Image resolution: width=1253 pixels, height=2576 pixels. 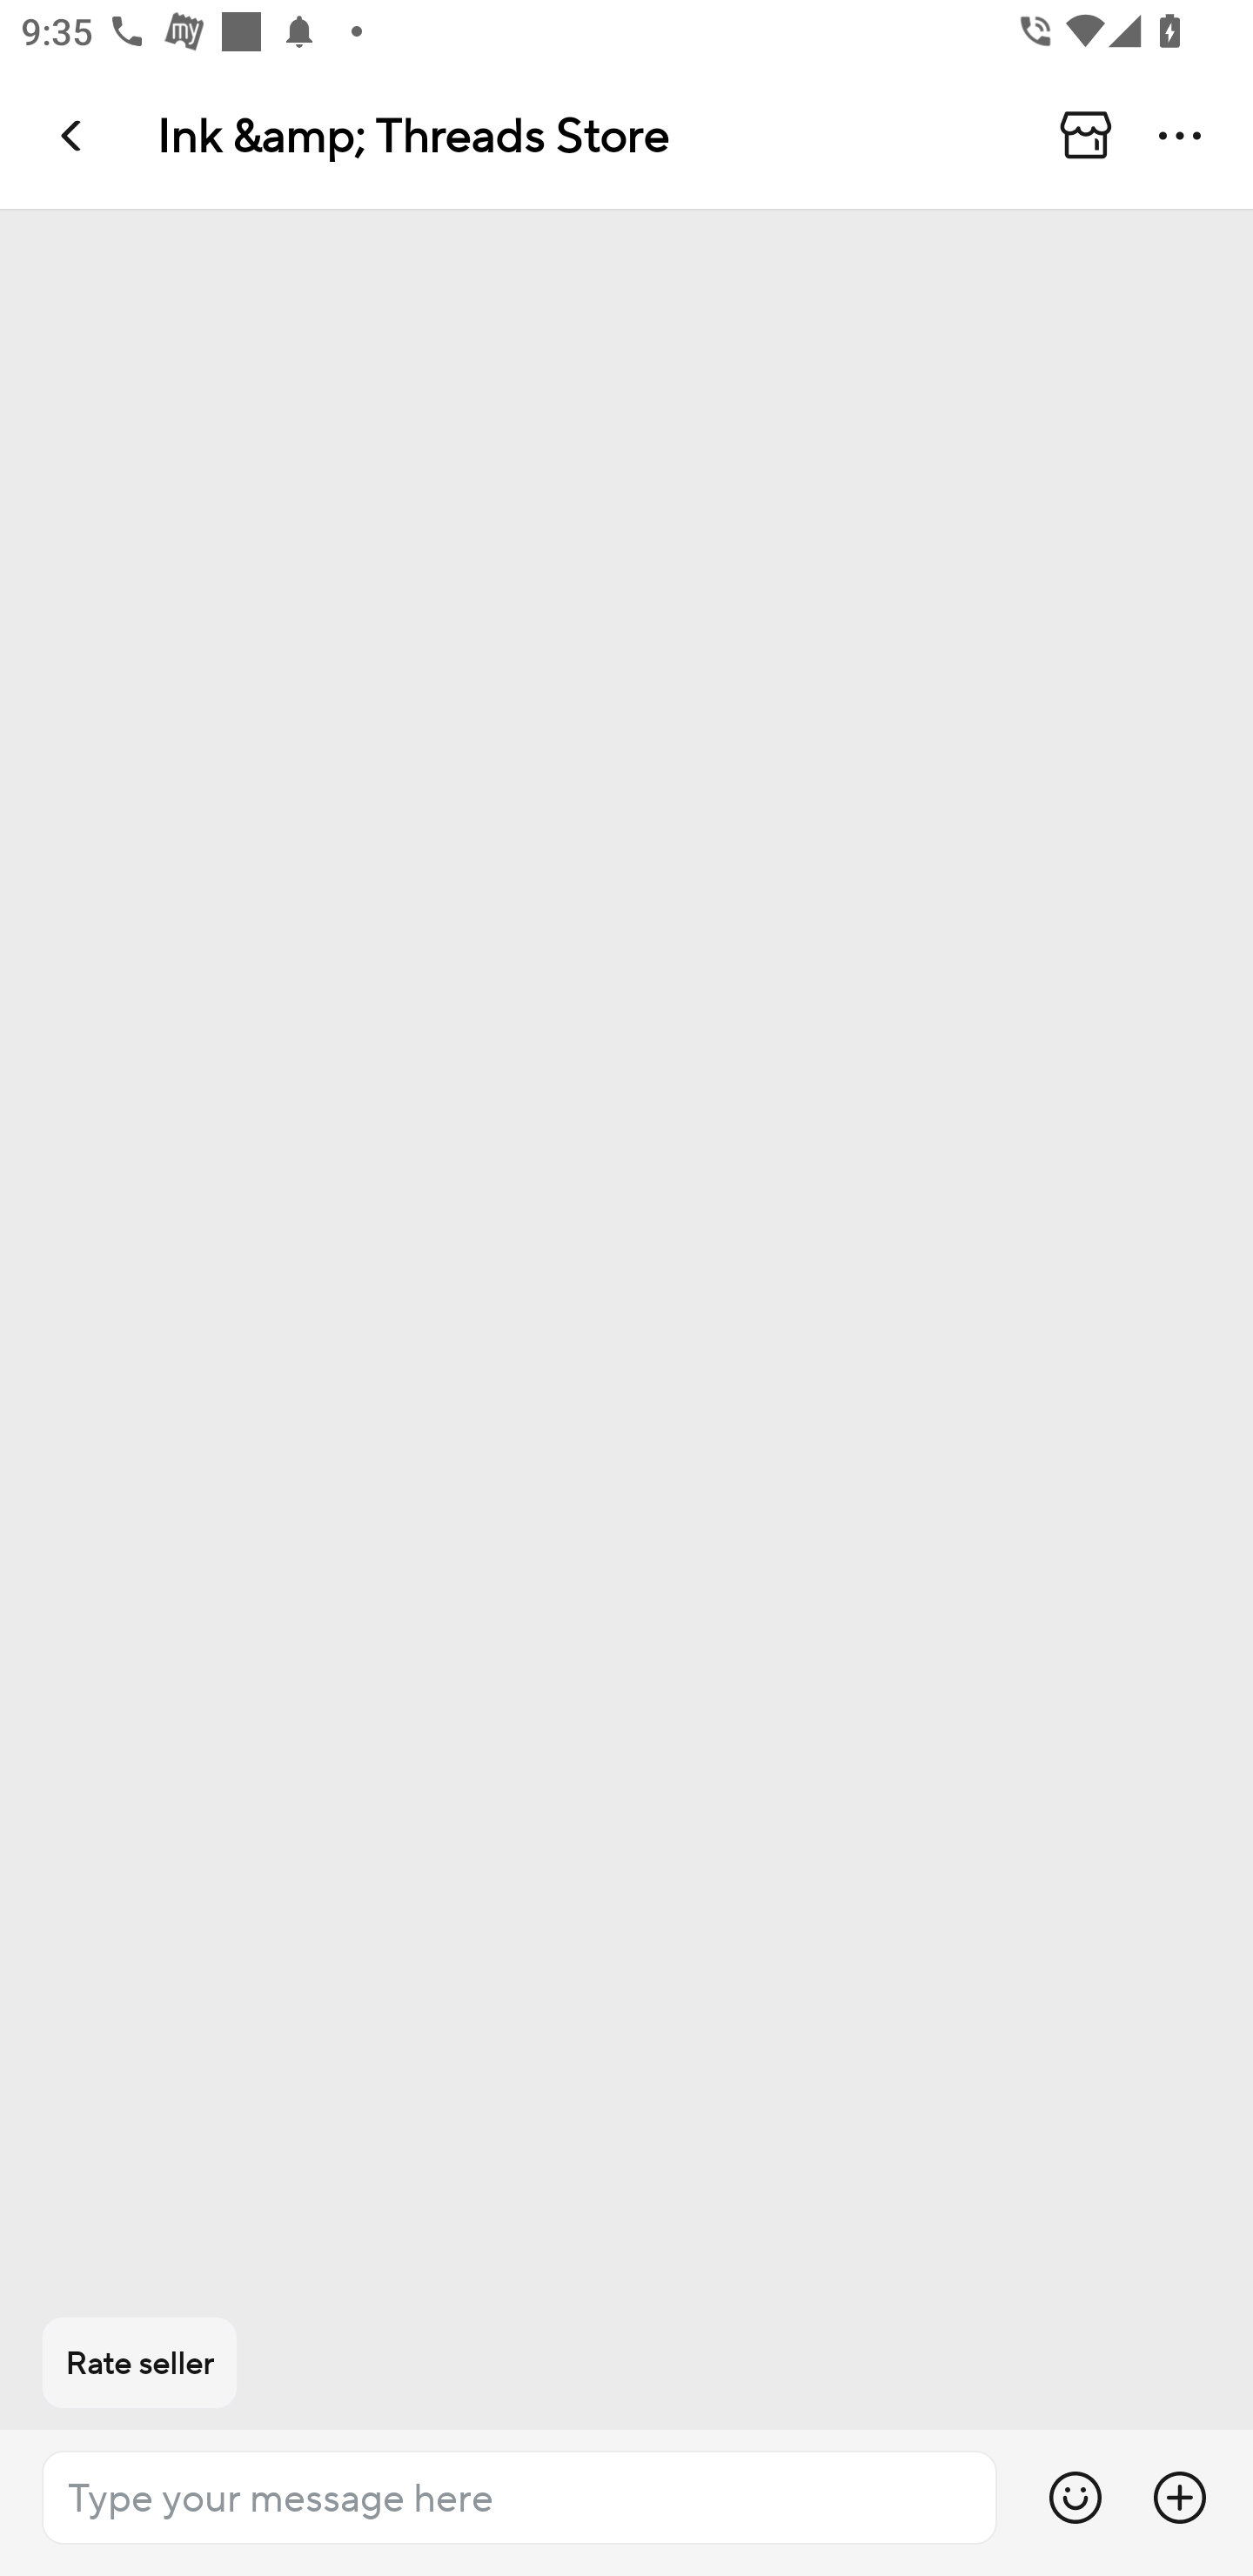 What do you see at coordinates (73, 135) in the screenshot?
I see `Navigate up` at bounding box center [73, 135].